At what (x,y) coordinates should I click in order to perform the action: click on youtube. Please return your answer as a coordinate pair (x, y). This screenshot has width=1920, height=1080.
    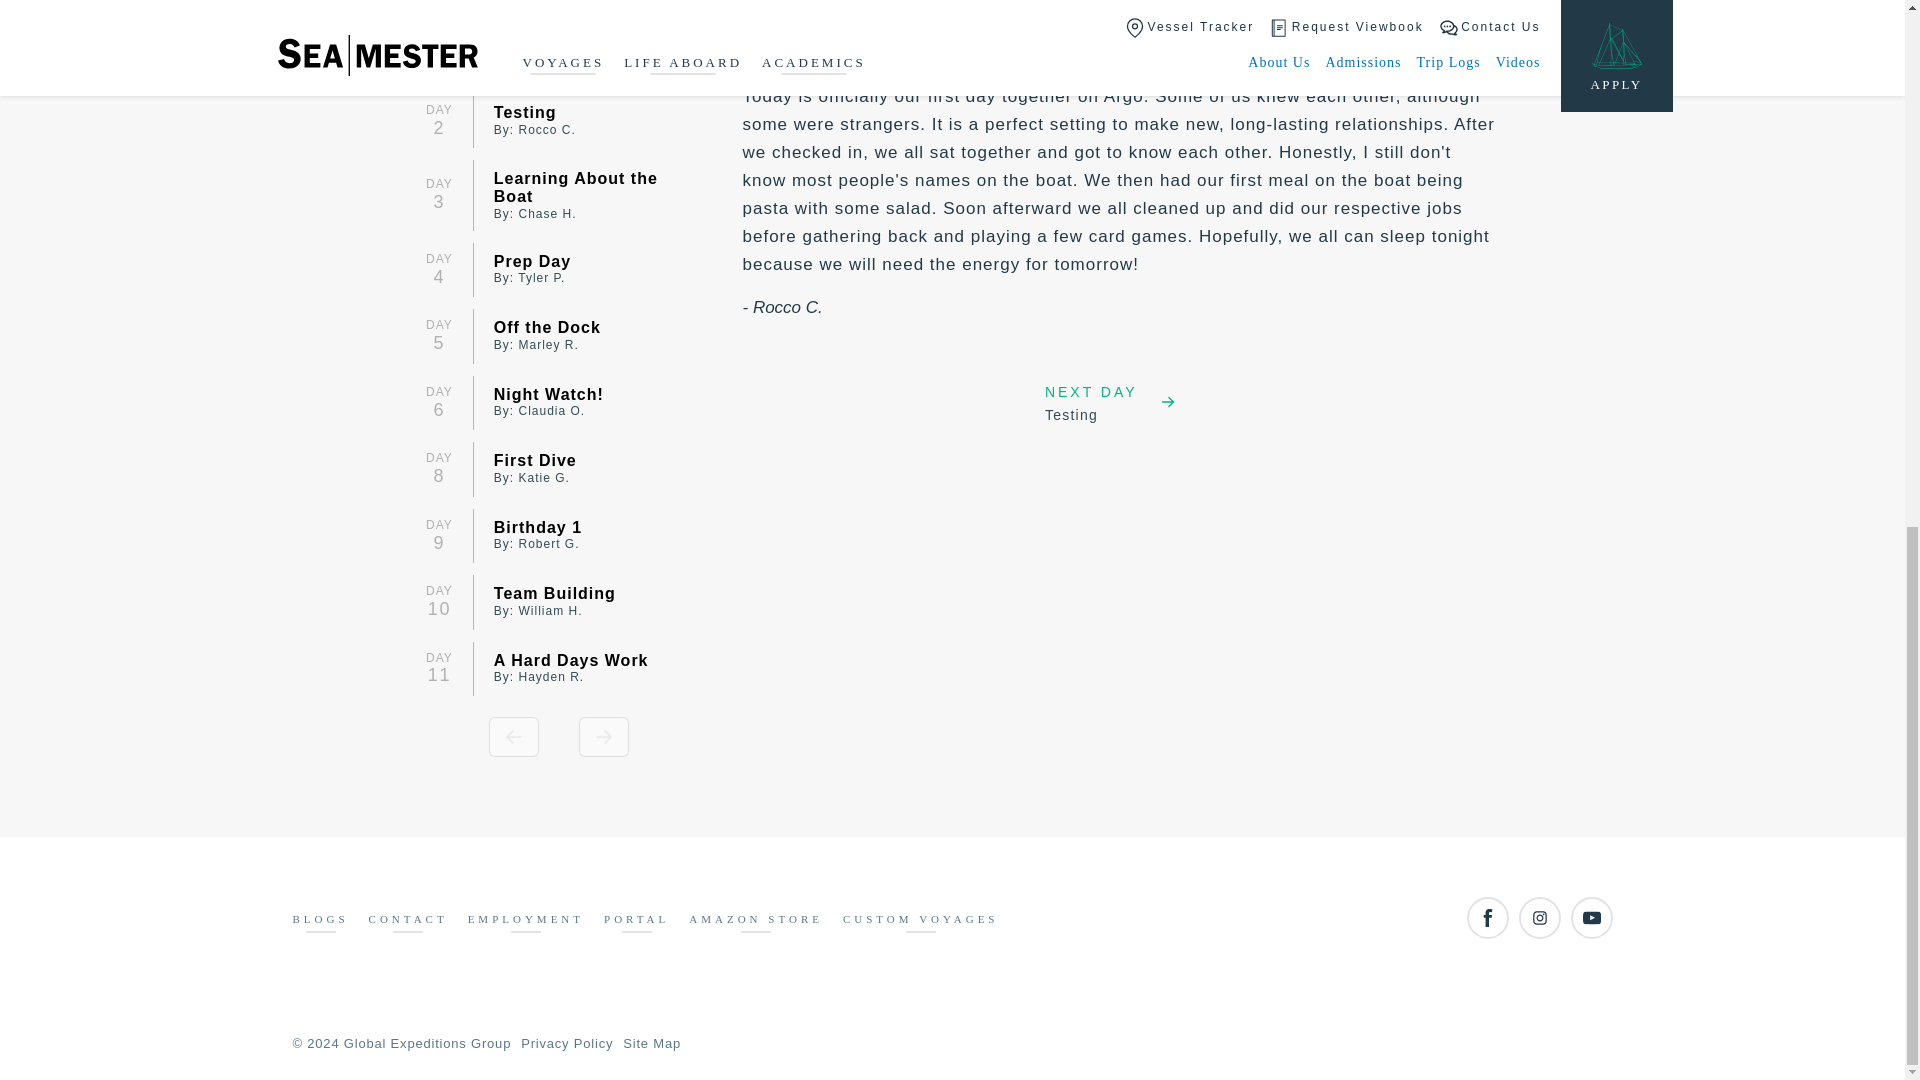
    Looking at the image, I should click on (1591, 918).